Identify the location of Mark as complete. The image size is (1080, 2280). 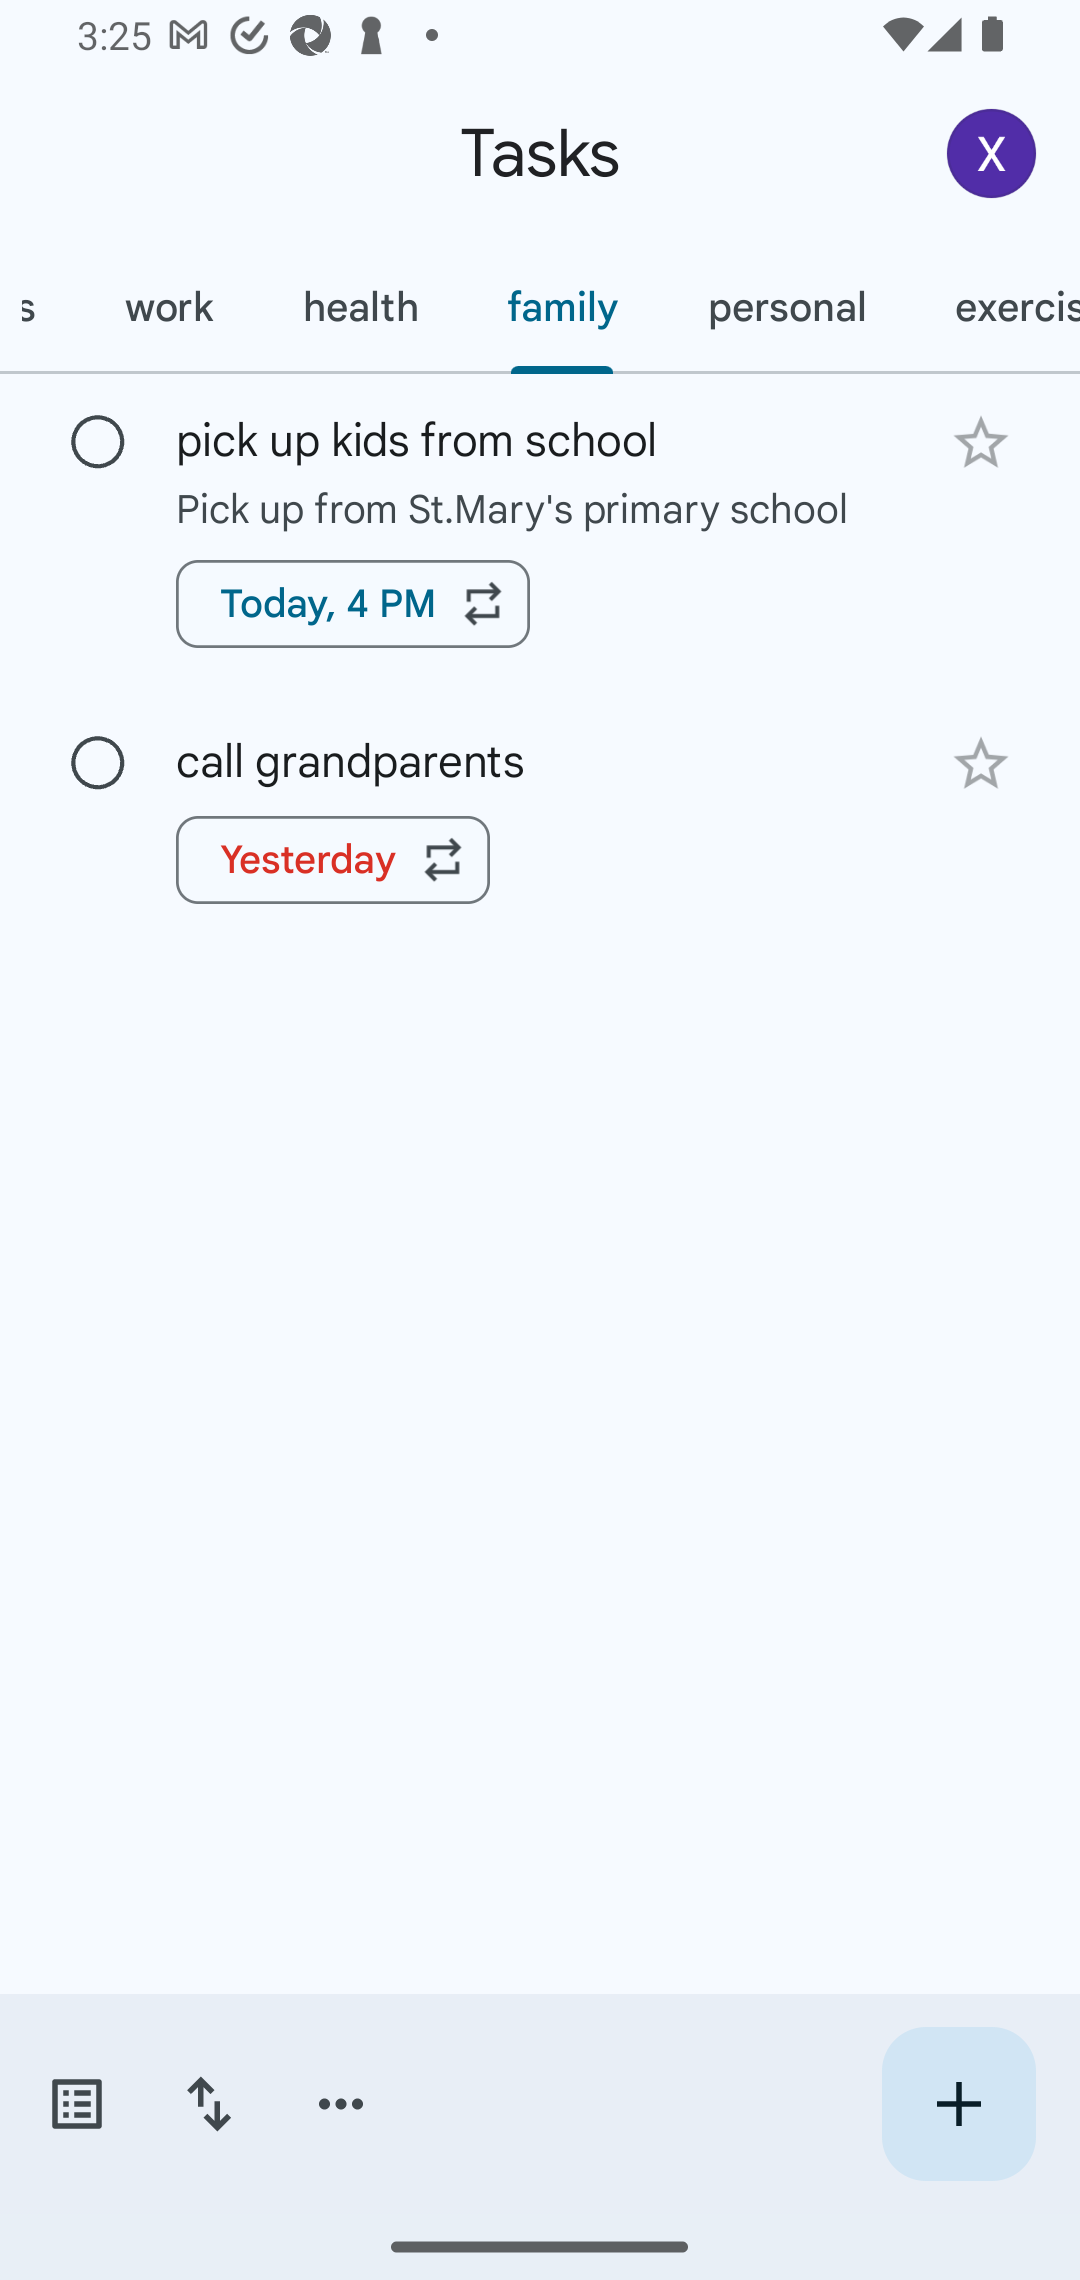
(98, 764).